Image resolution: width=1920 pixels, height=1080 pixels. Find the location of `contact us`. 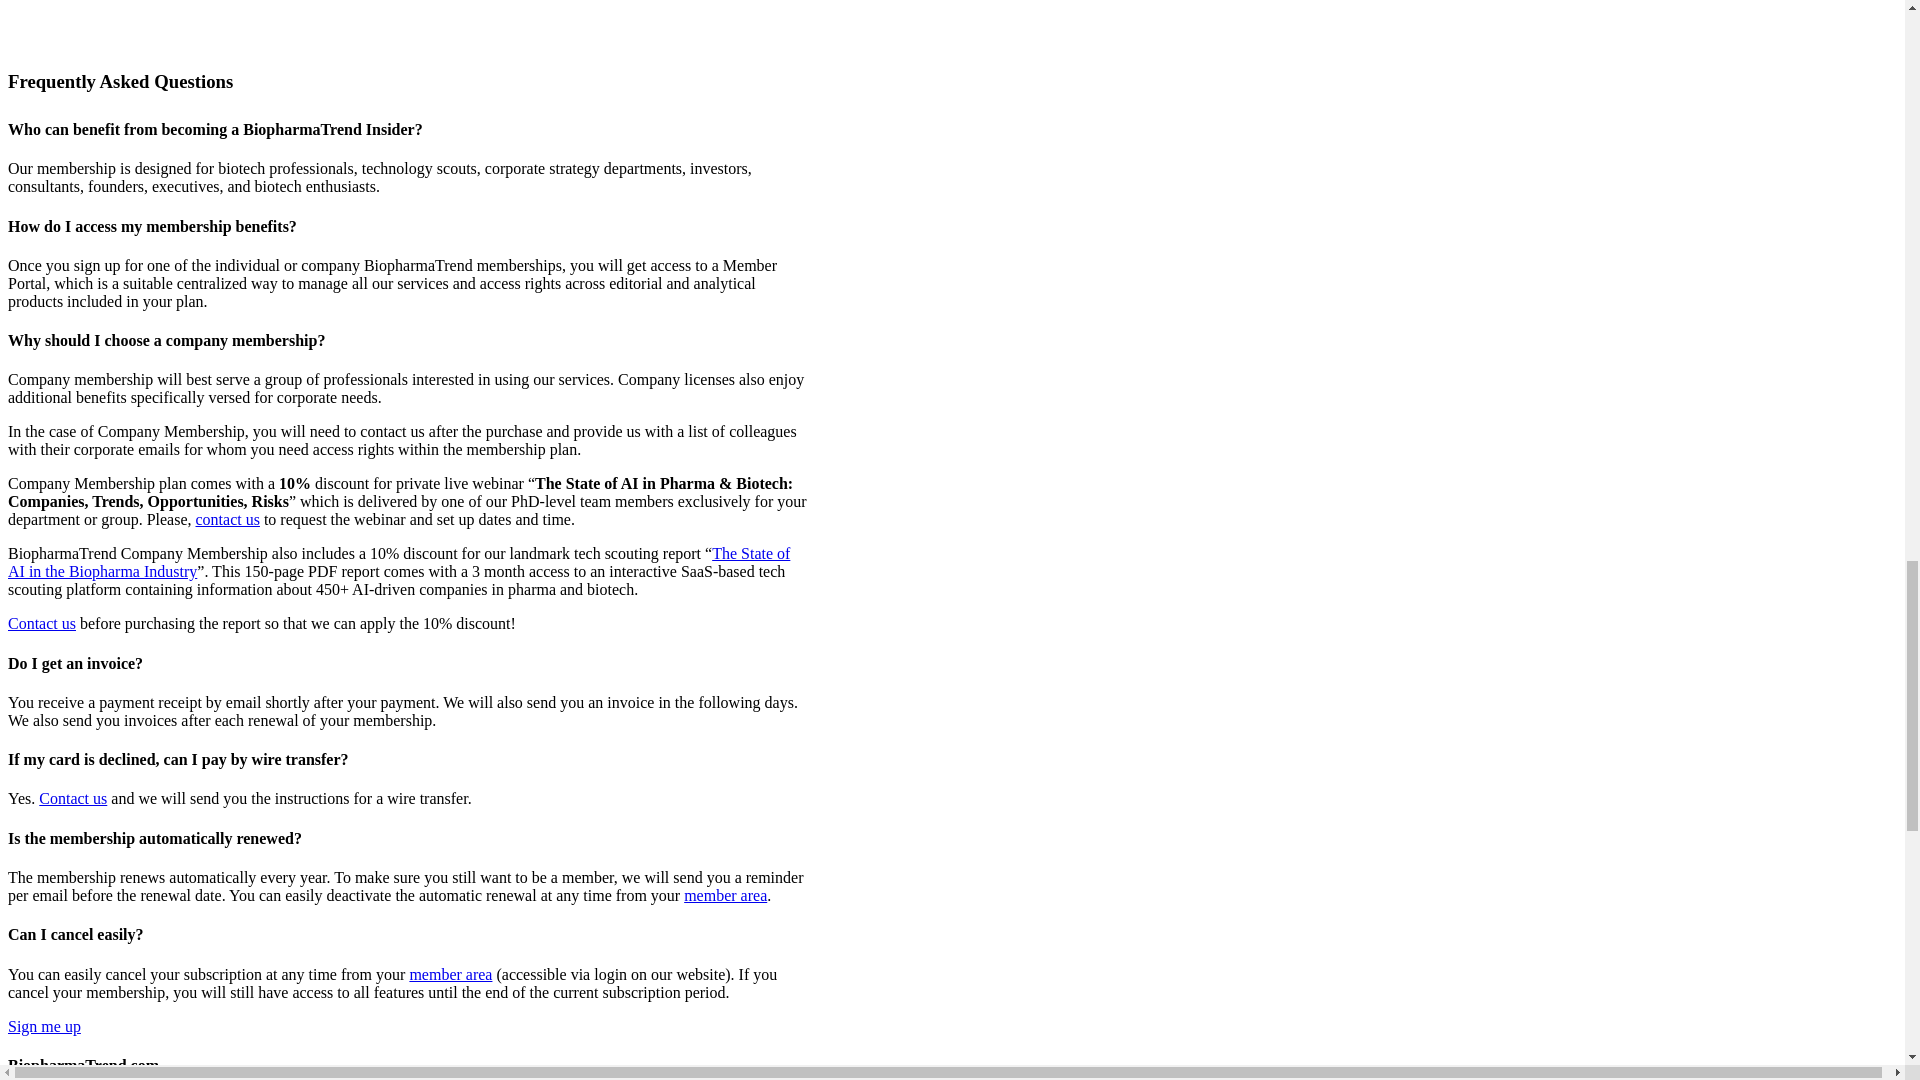

contact us is located at coordinates (227, 519).